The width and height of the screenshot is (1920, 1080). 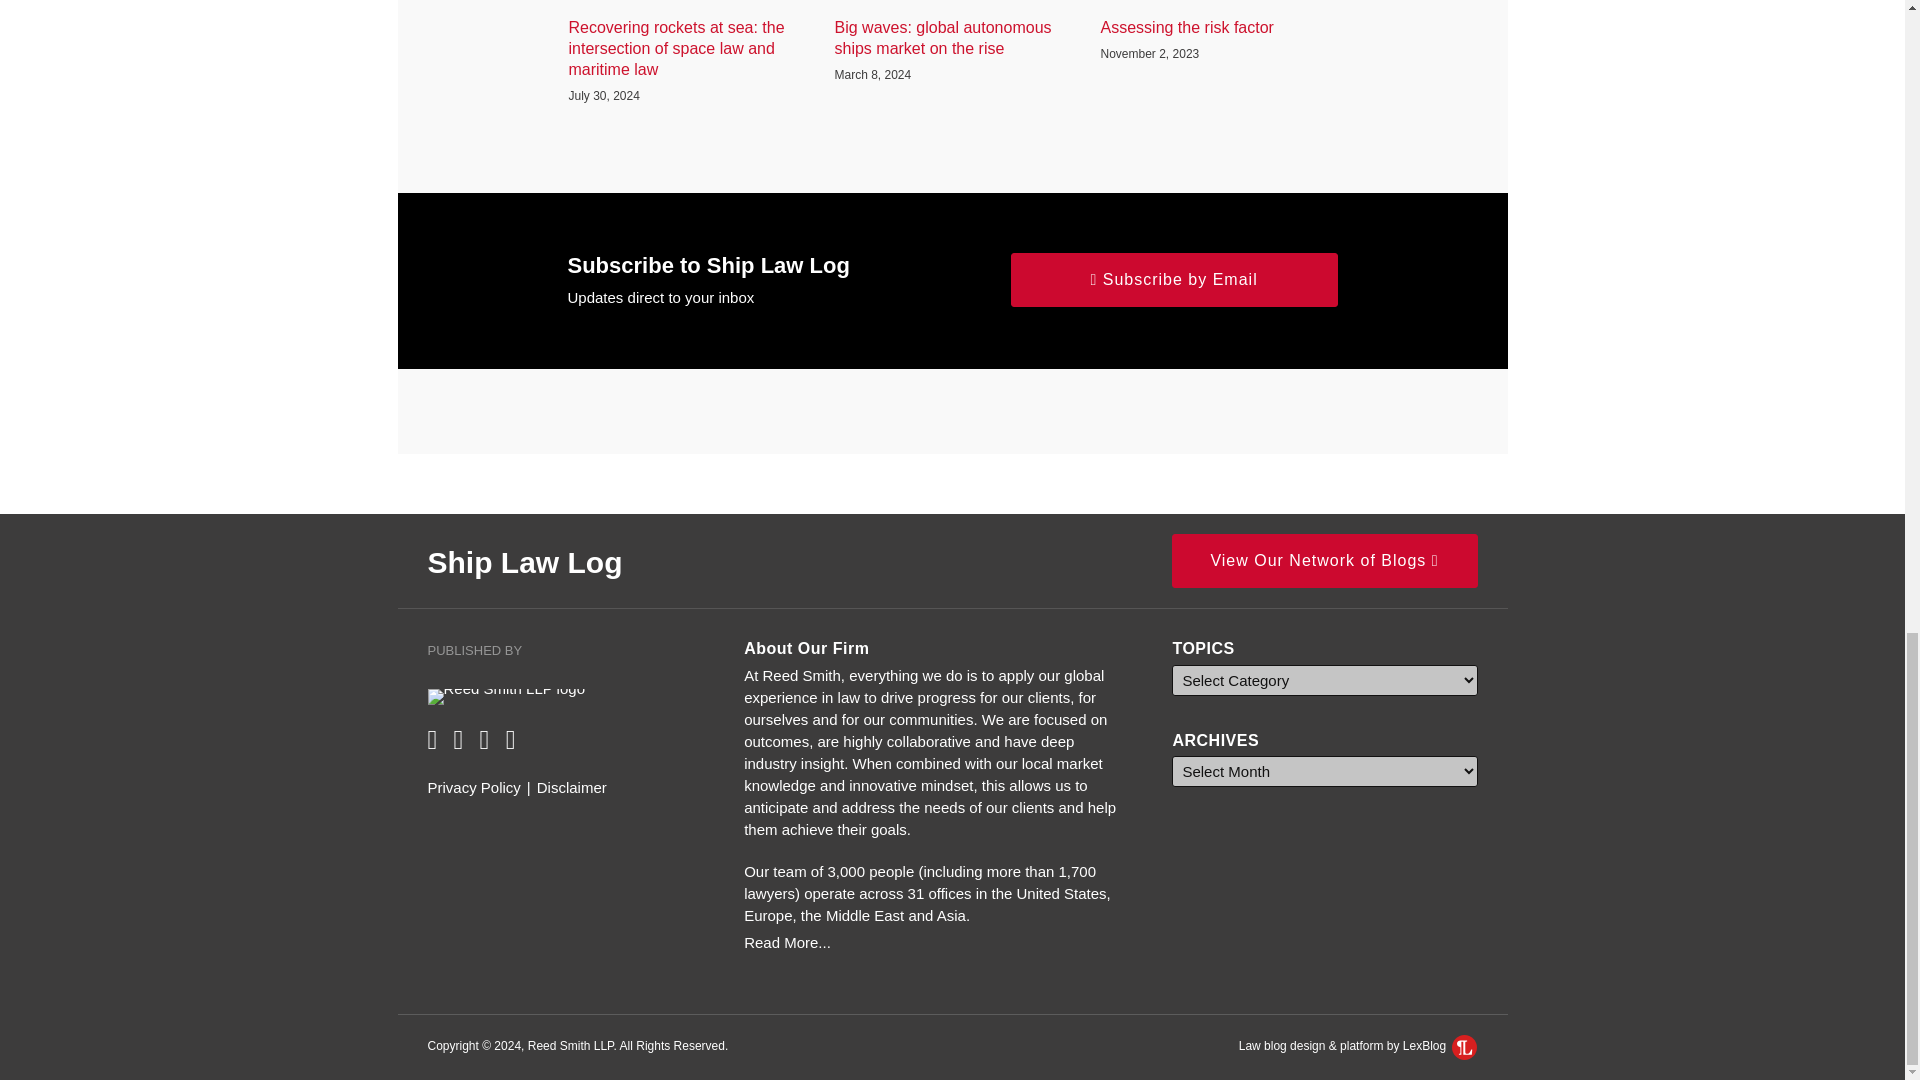 I want to click on Privacy Policy, so click(x=474, y=788).